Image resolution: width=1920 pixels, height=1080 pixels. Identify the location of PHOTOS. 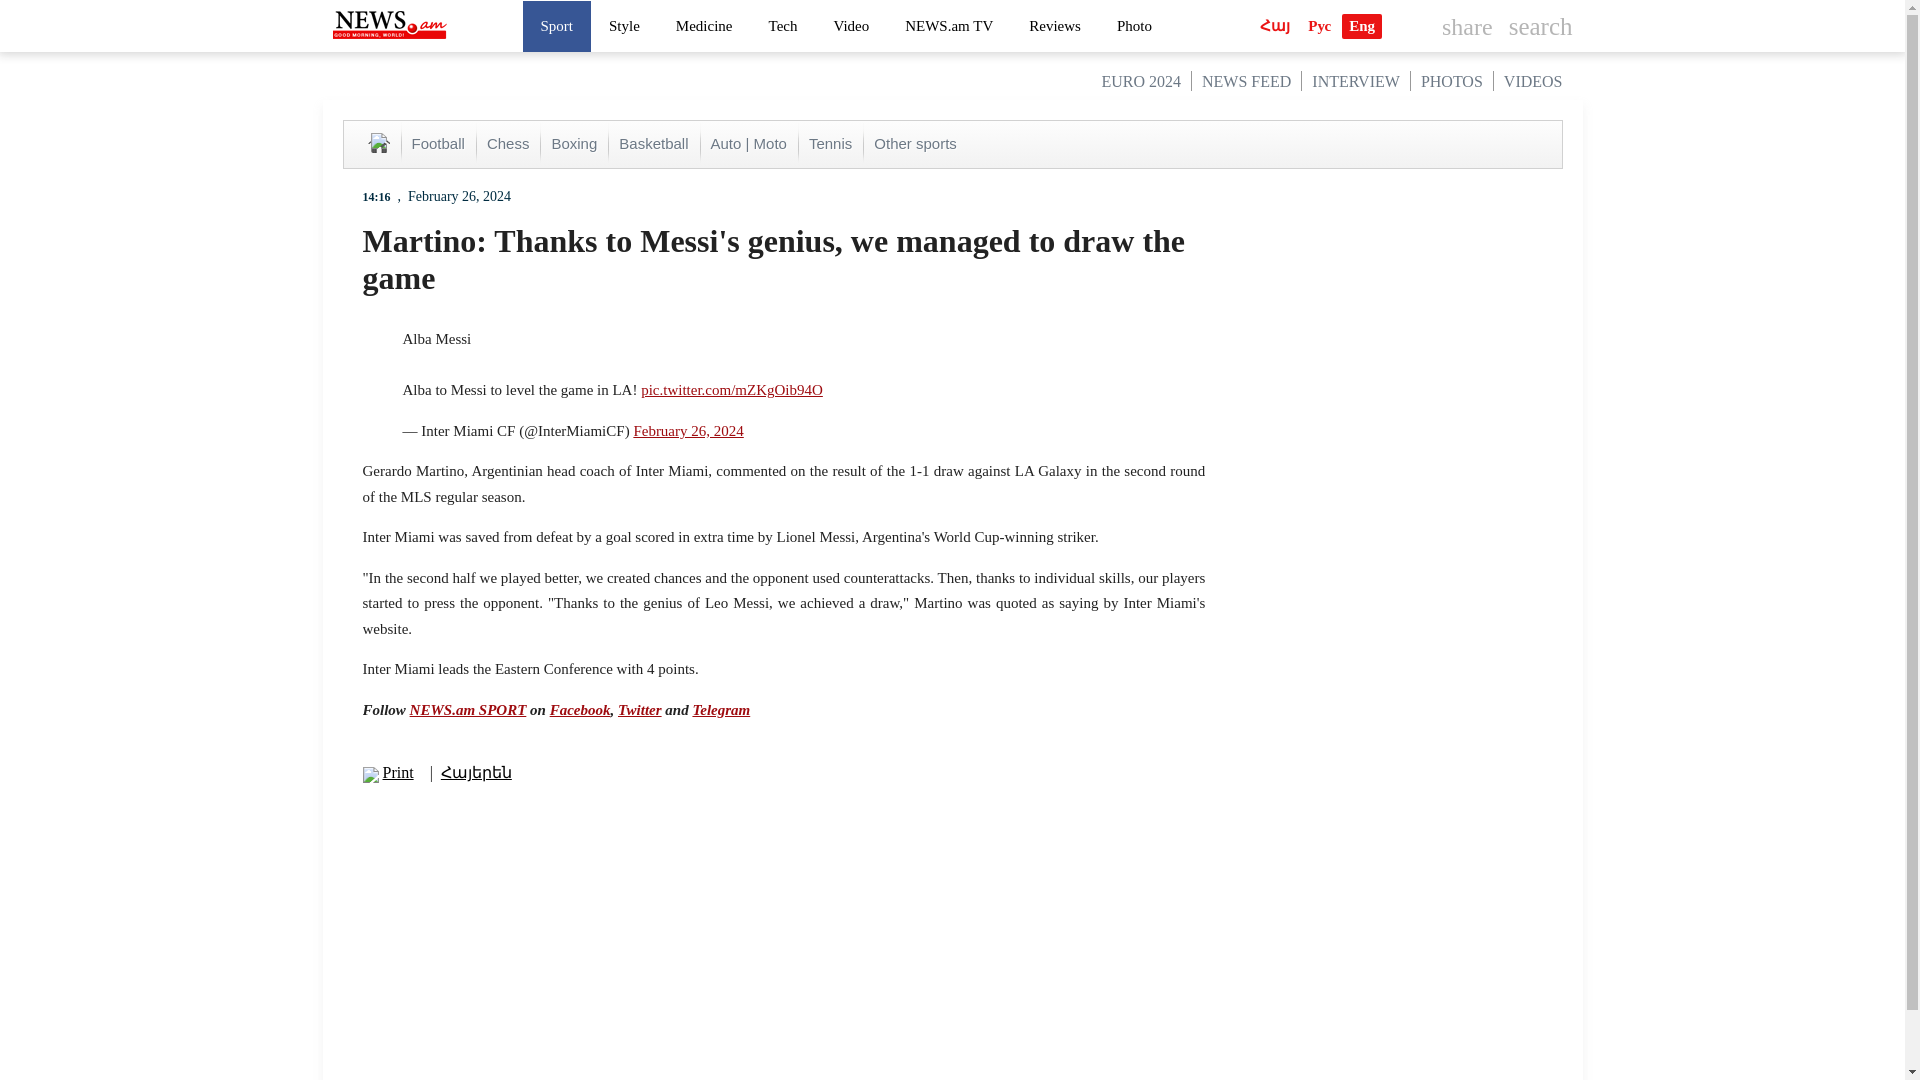
(1451, 81).